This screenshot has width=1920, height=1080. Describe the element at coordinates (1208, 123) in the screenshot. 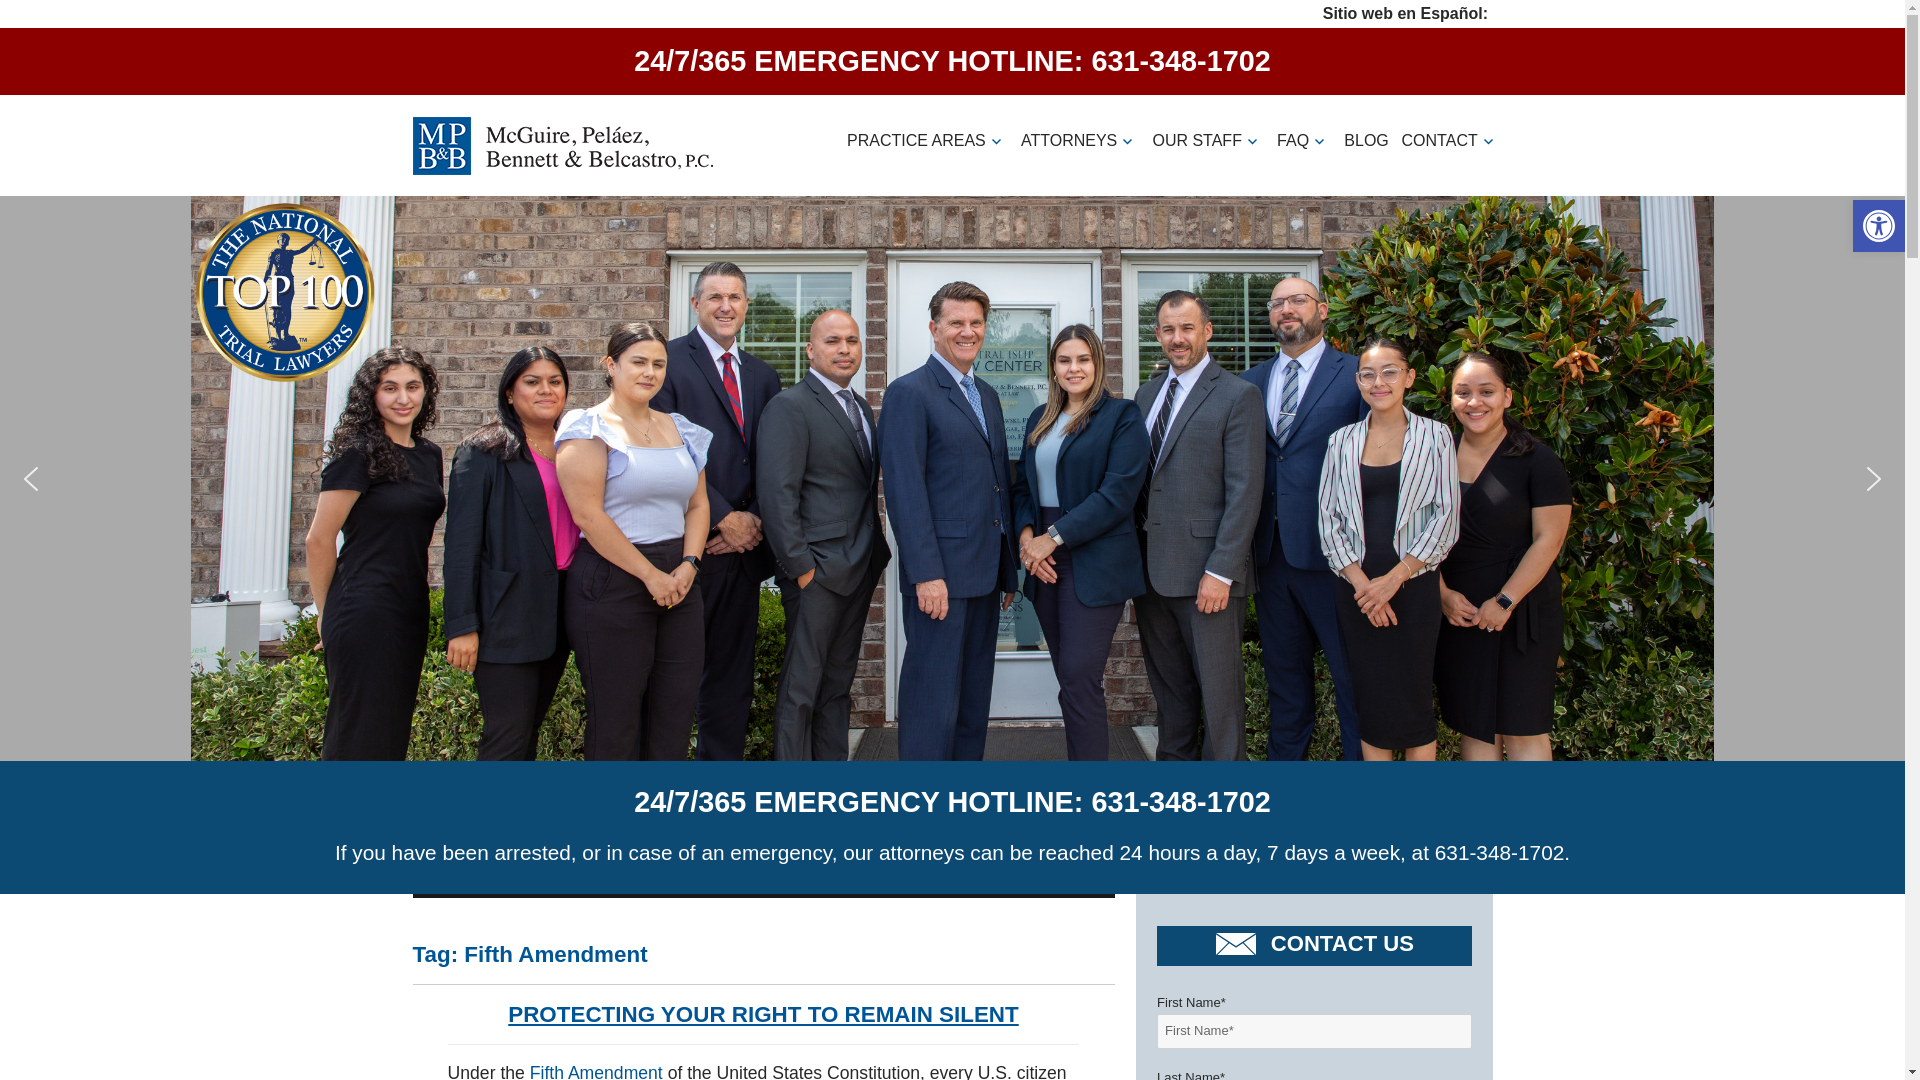

I see `OUR STAFF` at that location.